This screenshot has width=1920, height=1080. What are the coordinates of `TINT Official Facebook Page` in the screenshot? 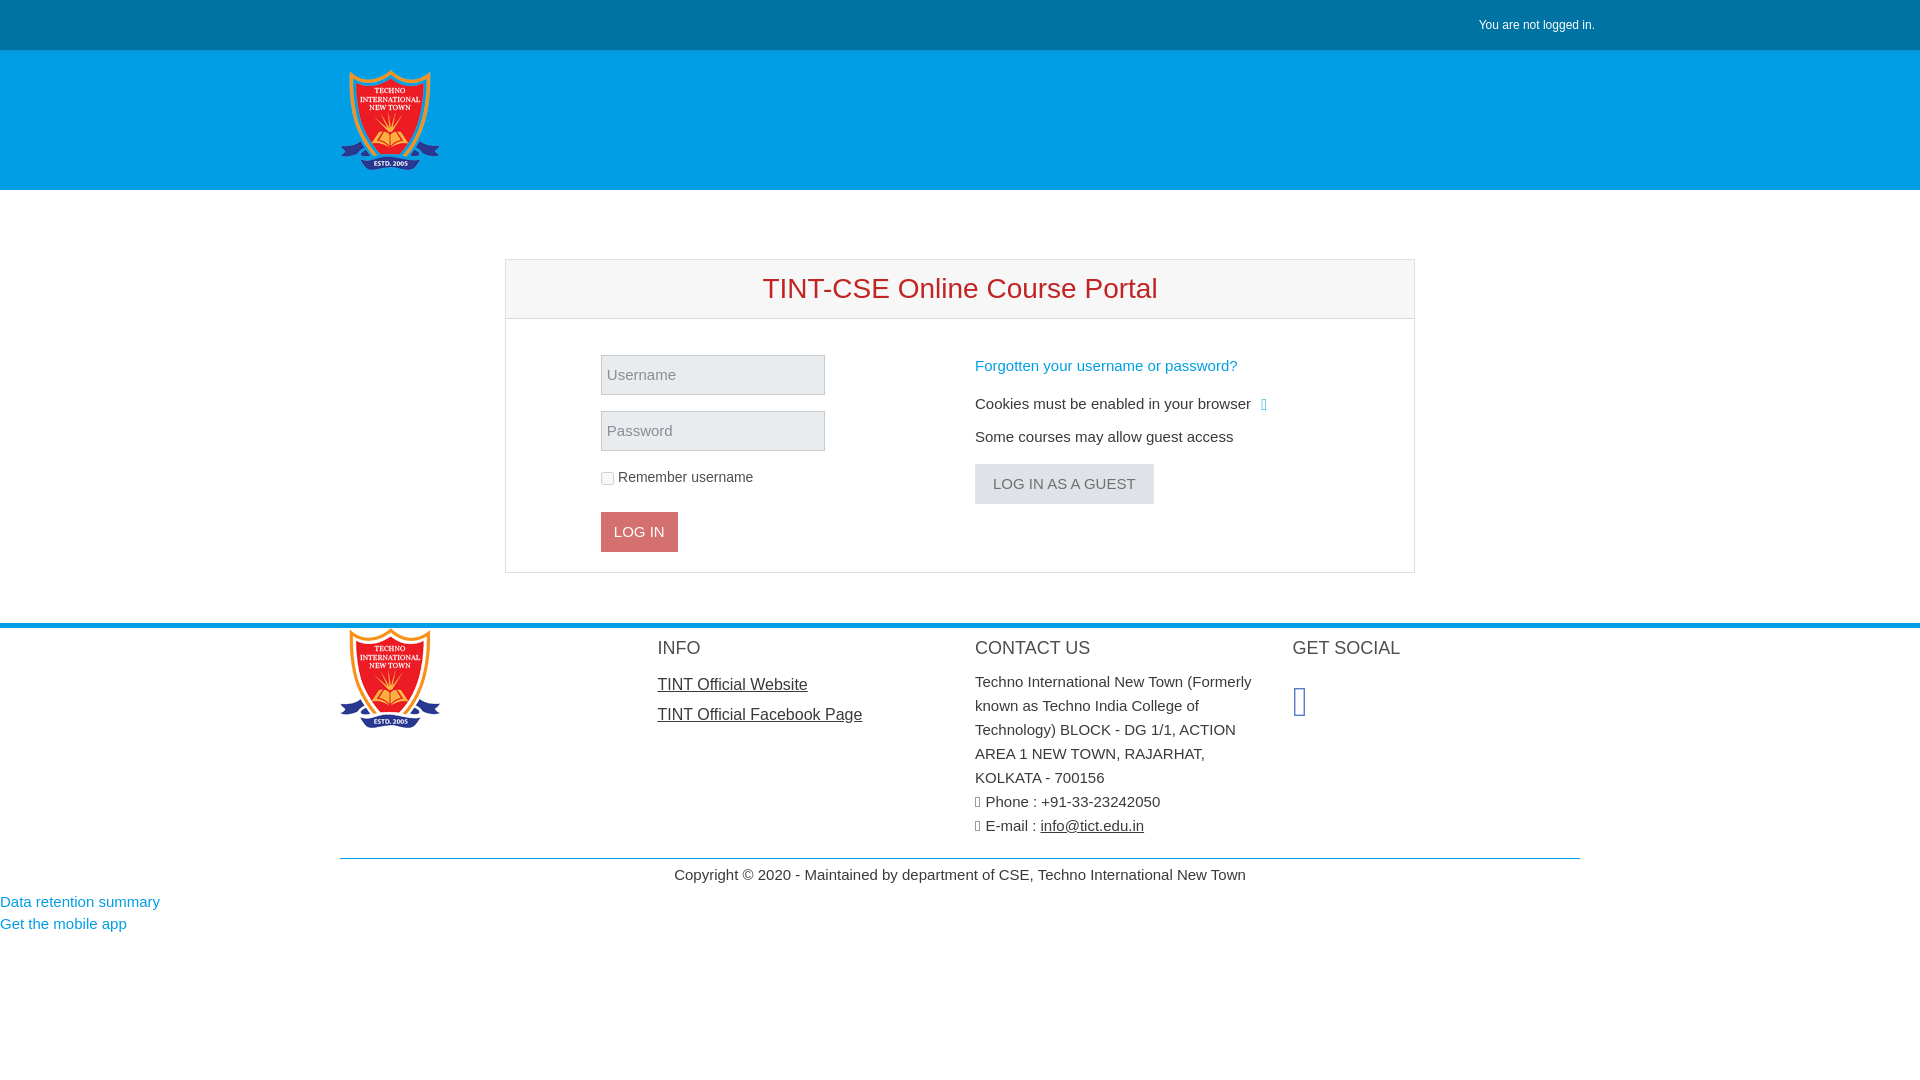 It's located at (760, 714).